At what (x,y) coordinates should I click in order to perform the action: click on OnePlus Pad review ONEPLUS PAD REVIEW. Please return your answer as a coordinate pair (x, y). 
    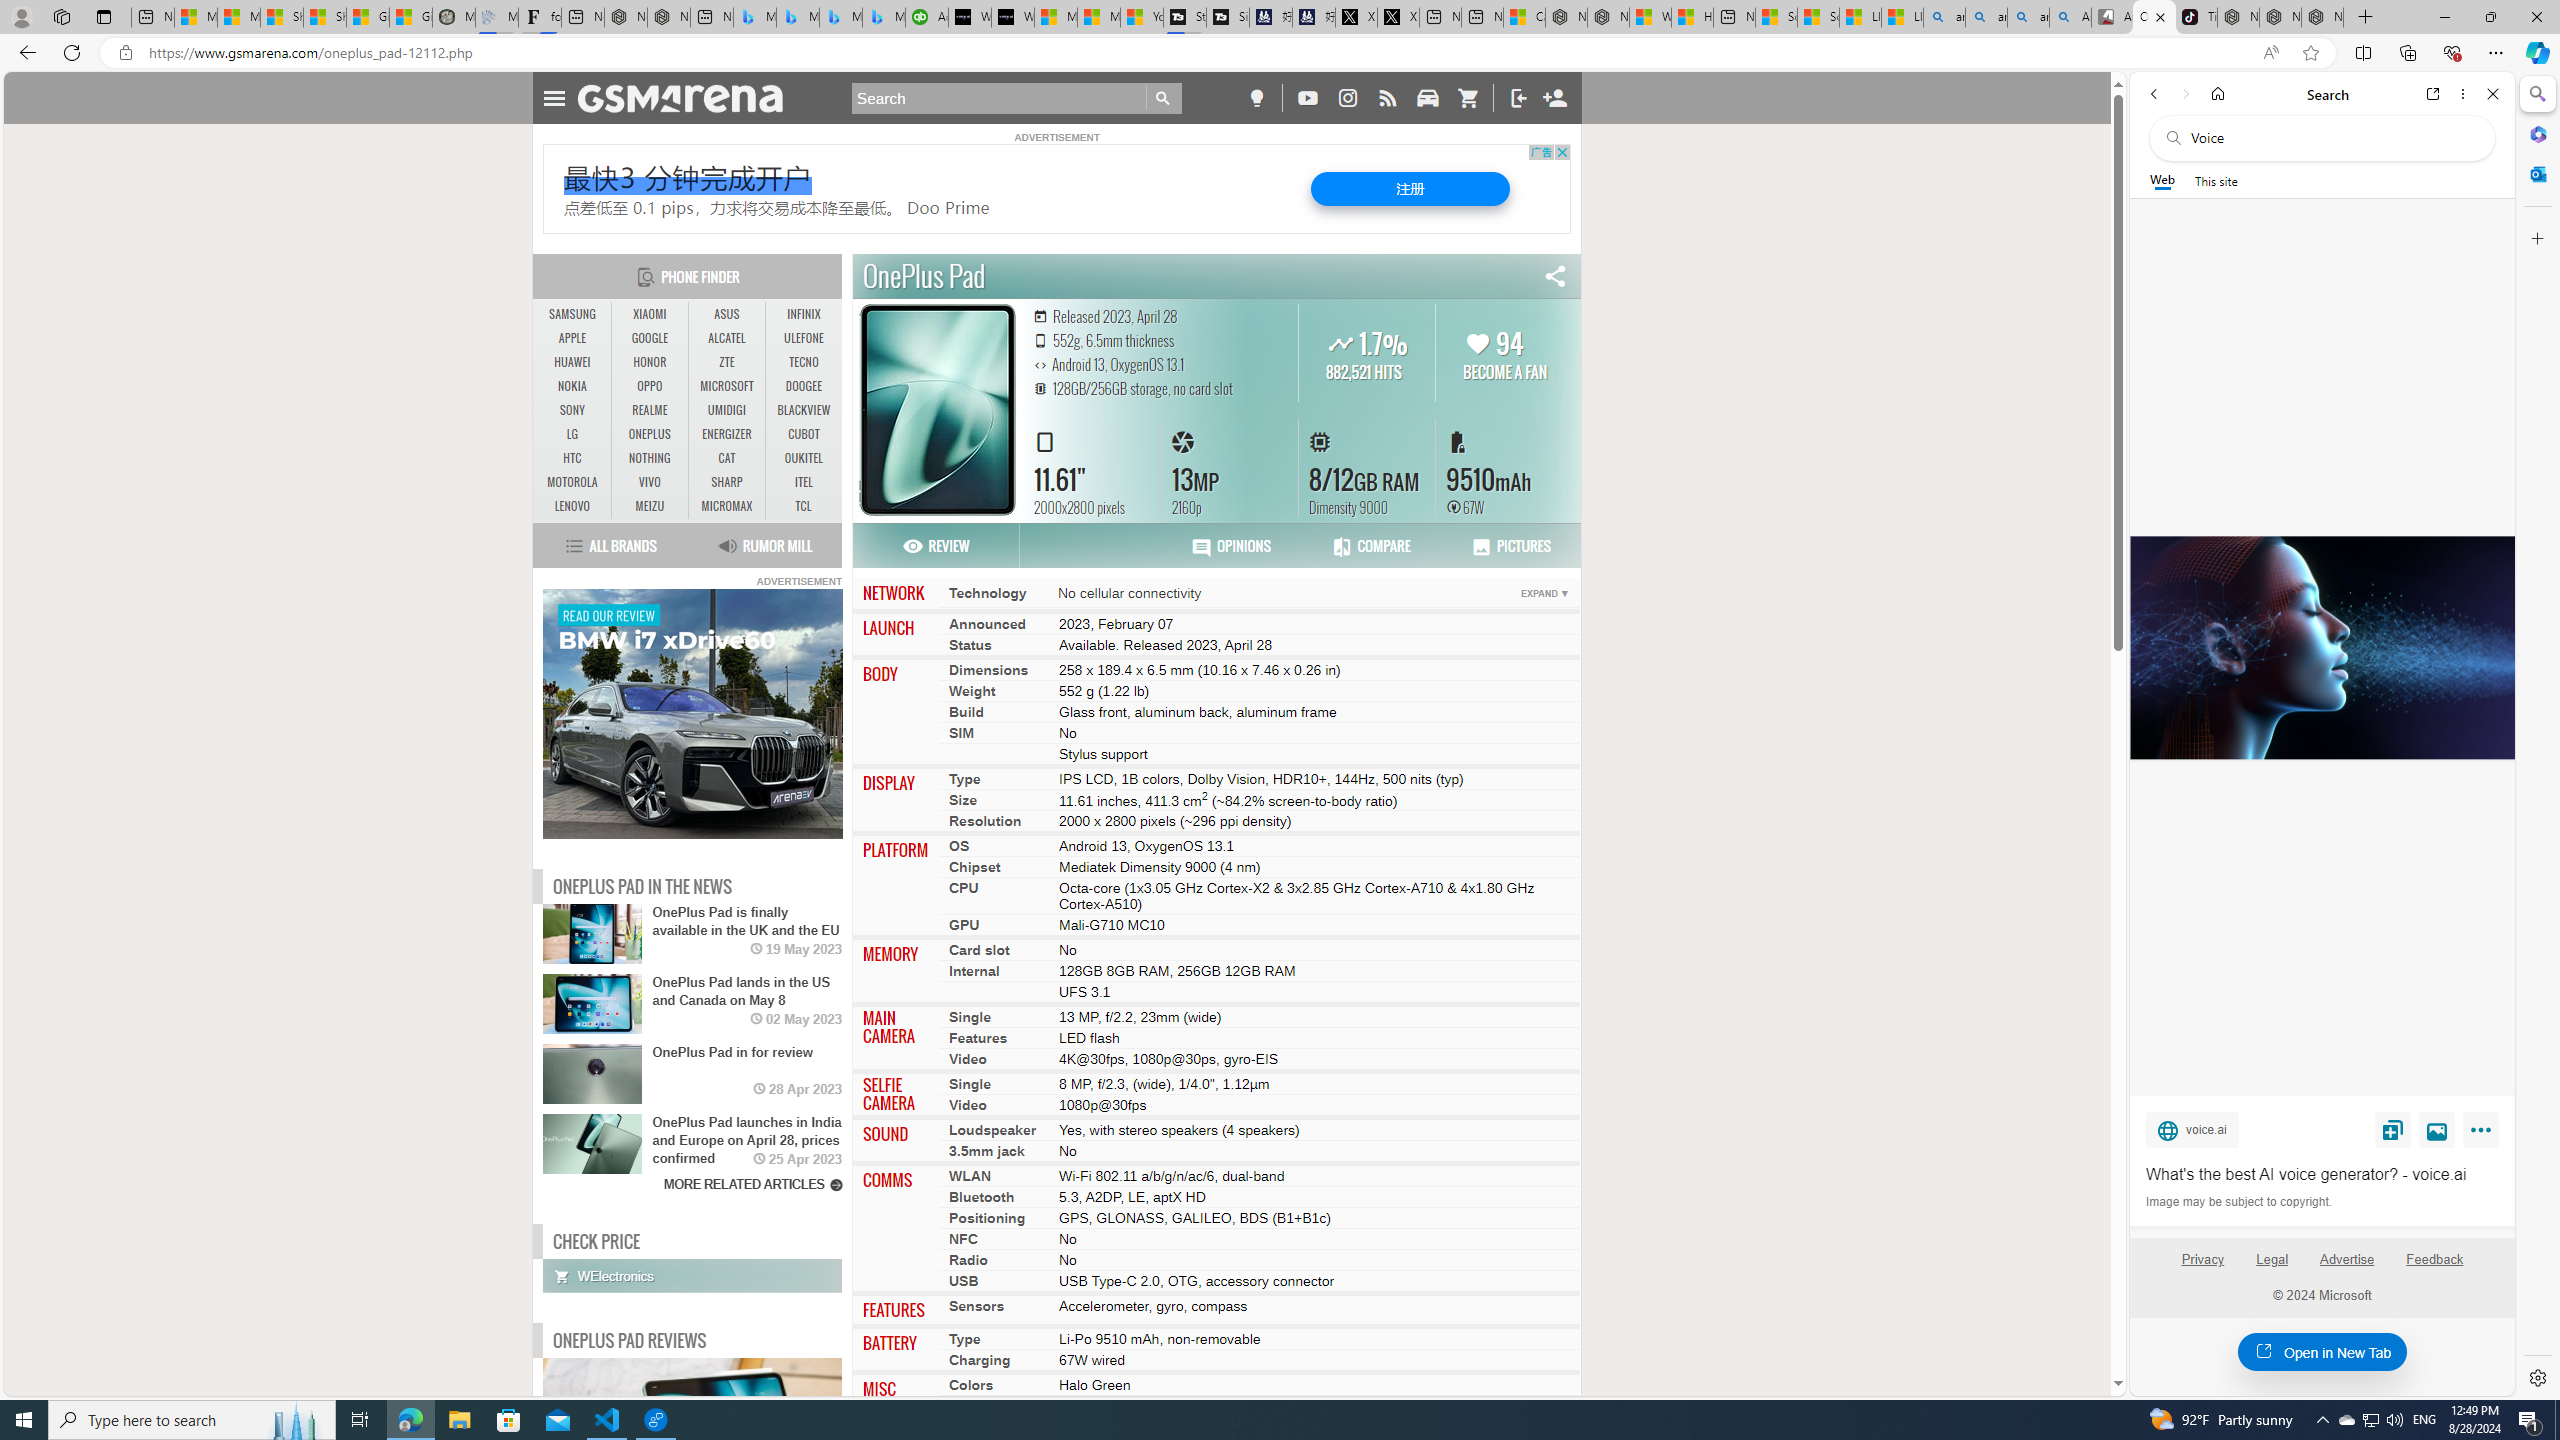
    Looking at the image, I should click on (692, 1440).